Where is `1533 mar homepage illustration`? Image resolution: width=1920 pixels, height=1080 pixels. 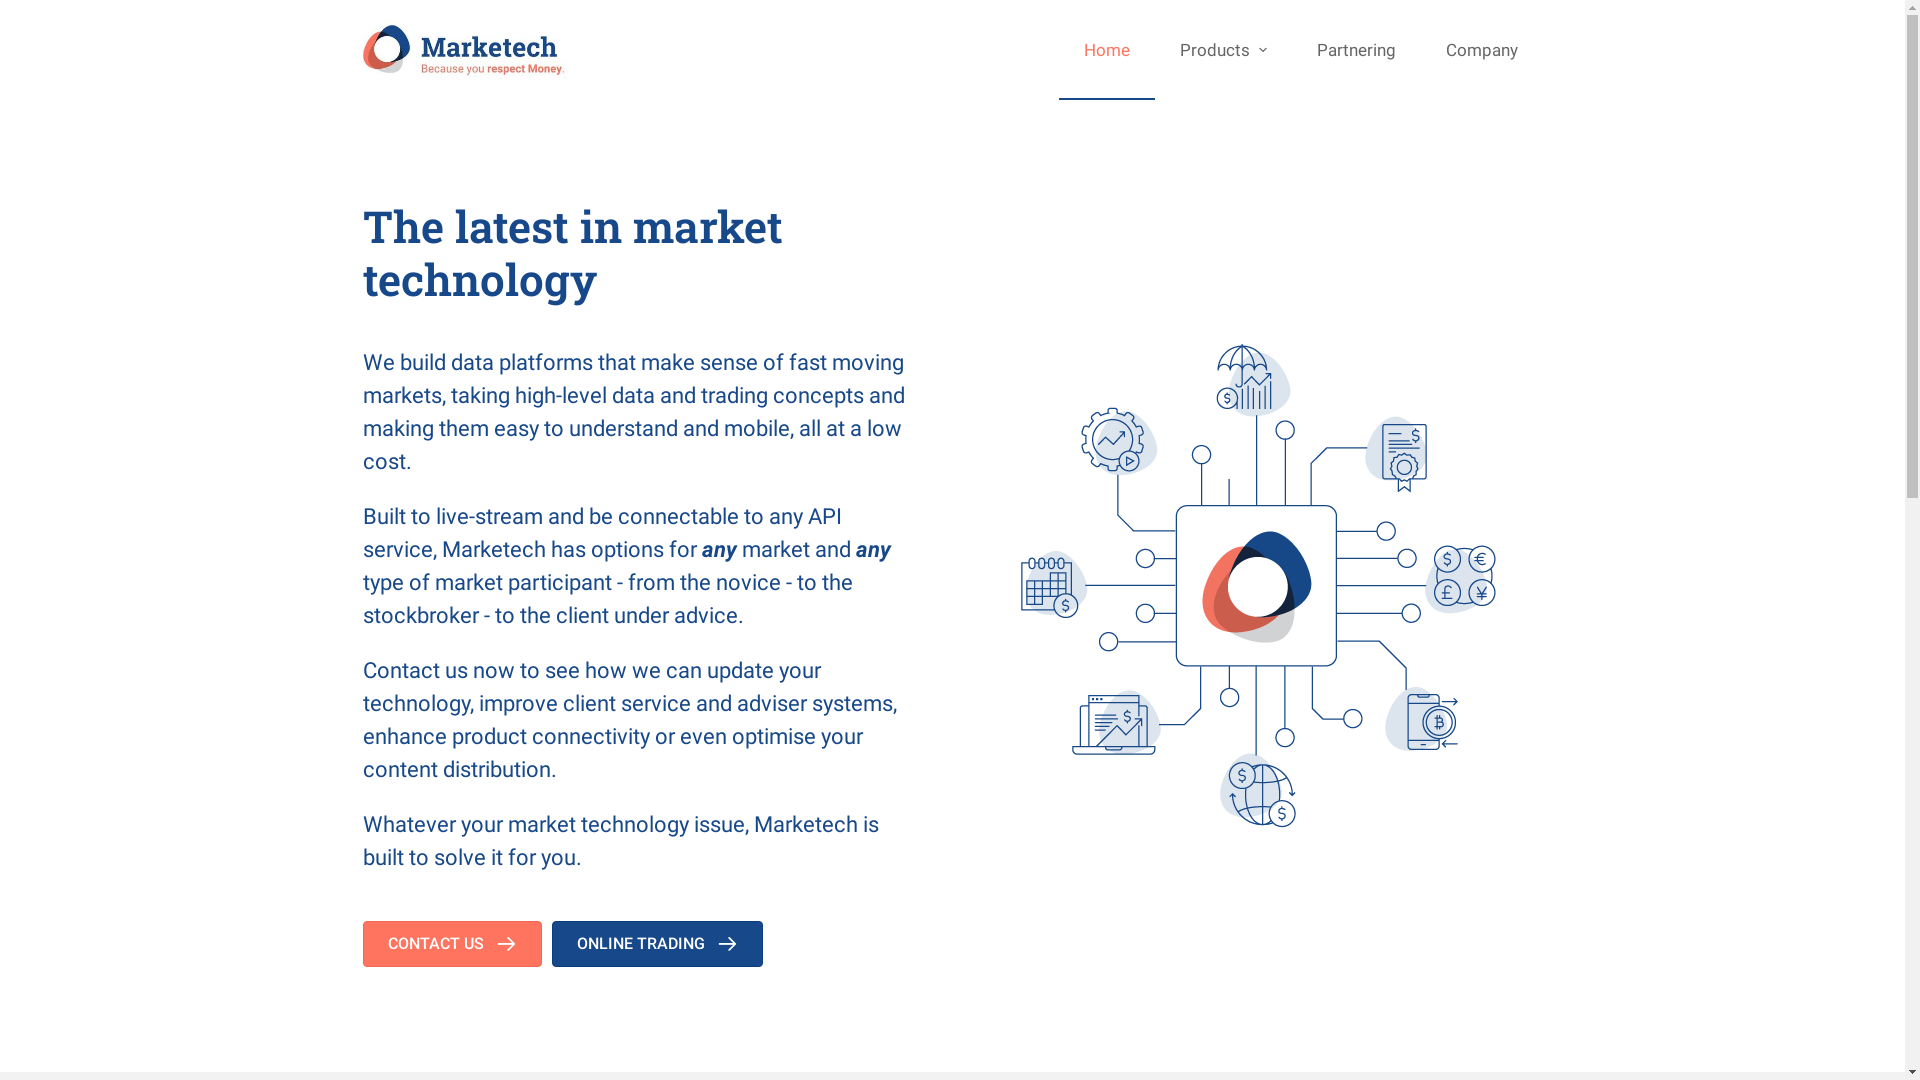 1533 mar homepage illustration is located at coordinates (1258, 586).